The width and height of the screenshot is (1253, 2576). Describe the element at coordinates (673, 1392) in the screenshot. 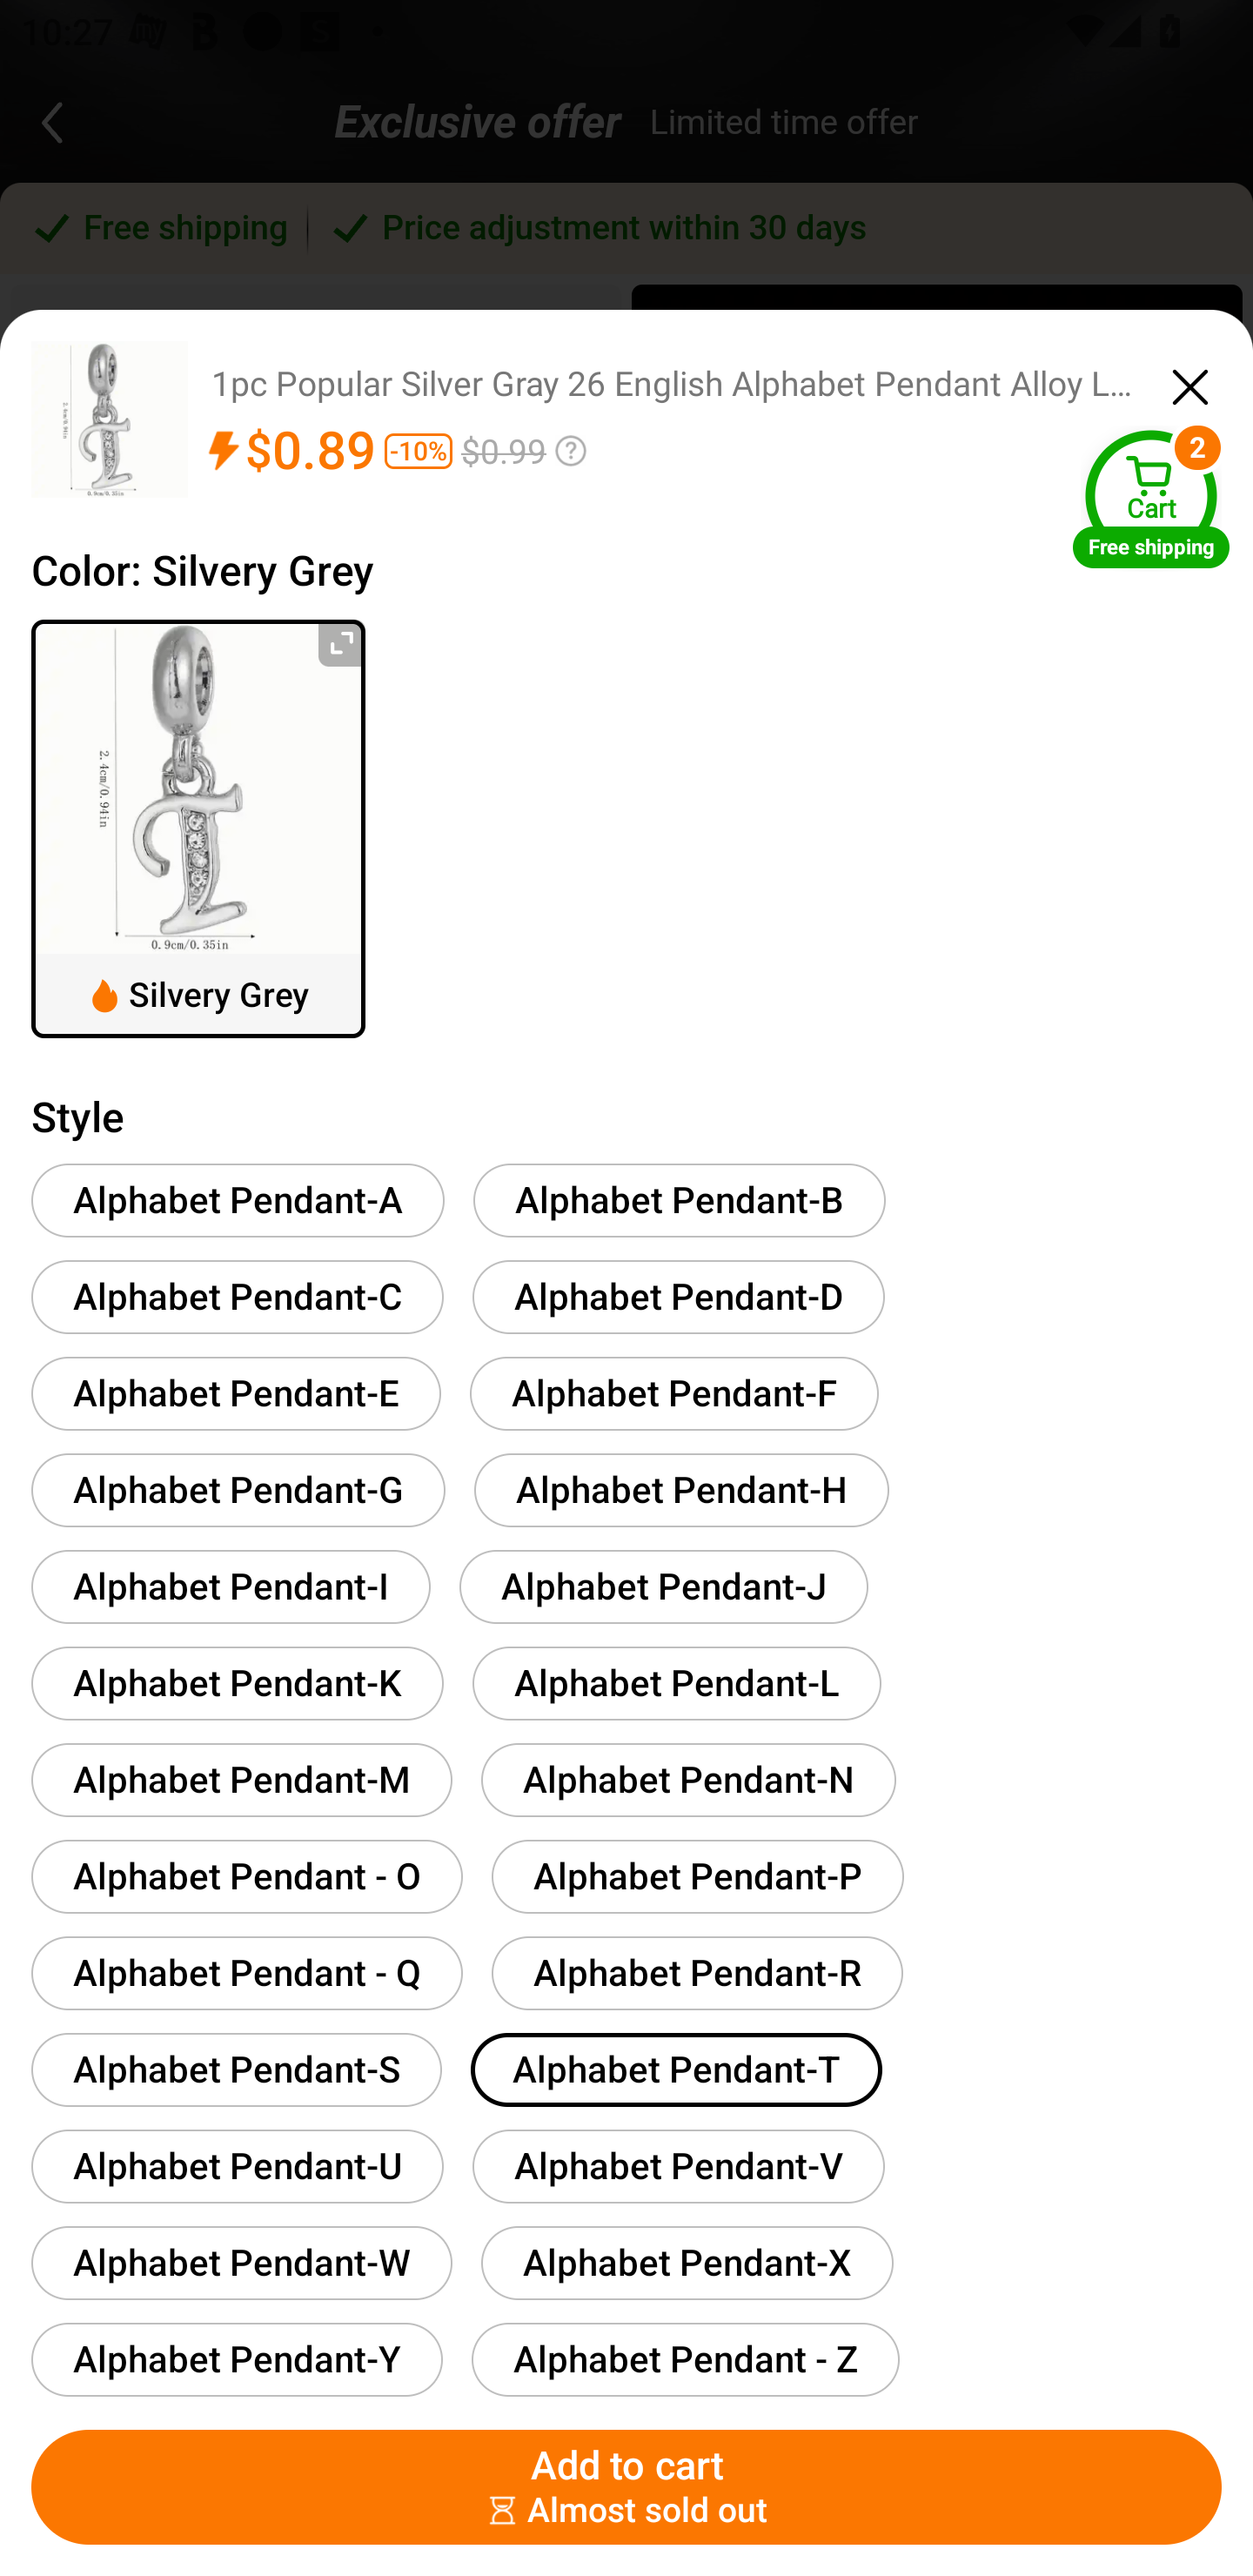

I see ` Alphabet Pendant-F` at that location.